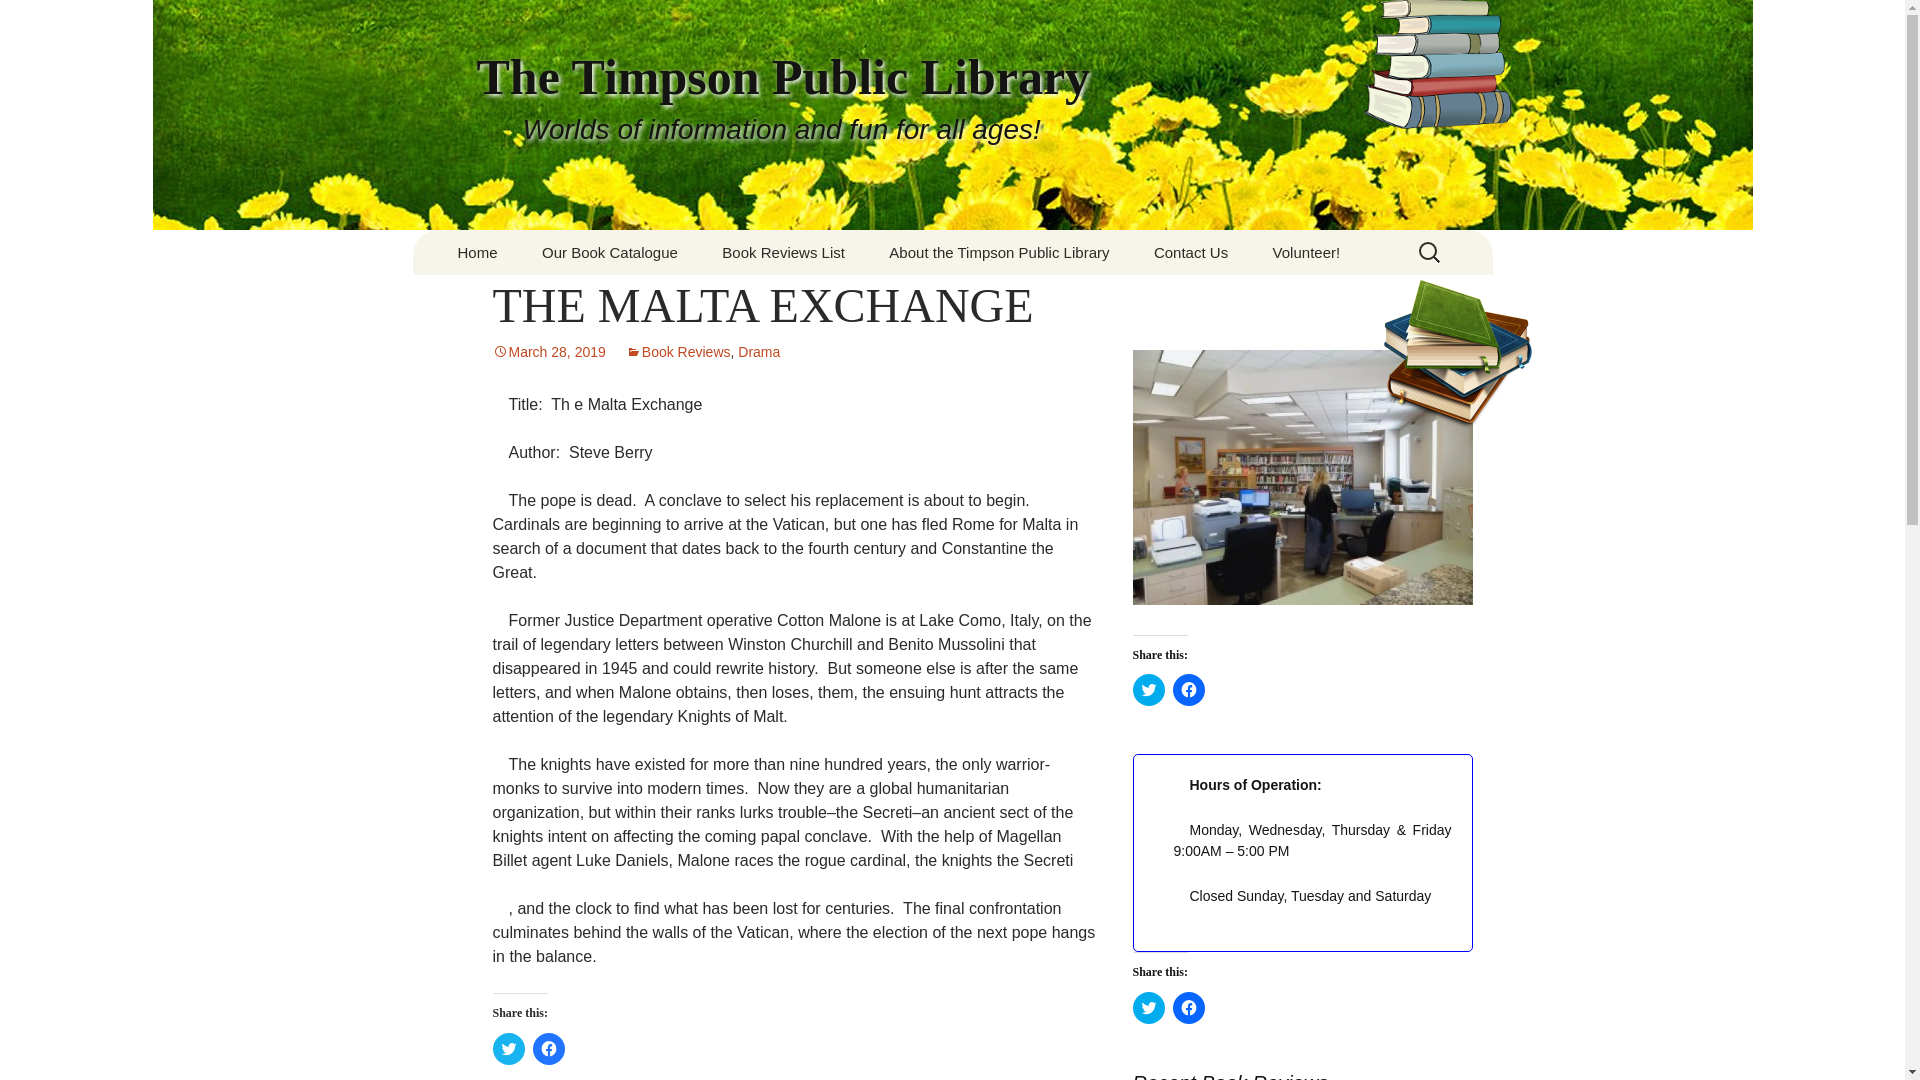 This screenshot has width=1920, height=1080. What do you see at coordinates (1191, 252) in the screenshot?
I see `Contact Us` at bounding box center [1191, 252].